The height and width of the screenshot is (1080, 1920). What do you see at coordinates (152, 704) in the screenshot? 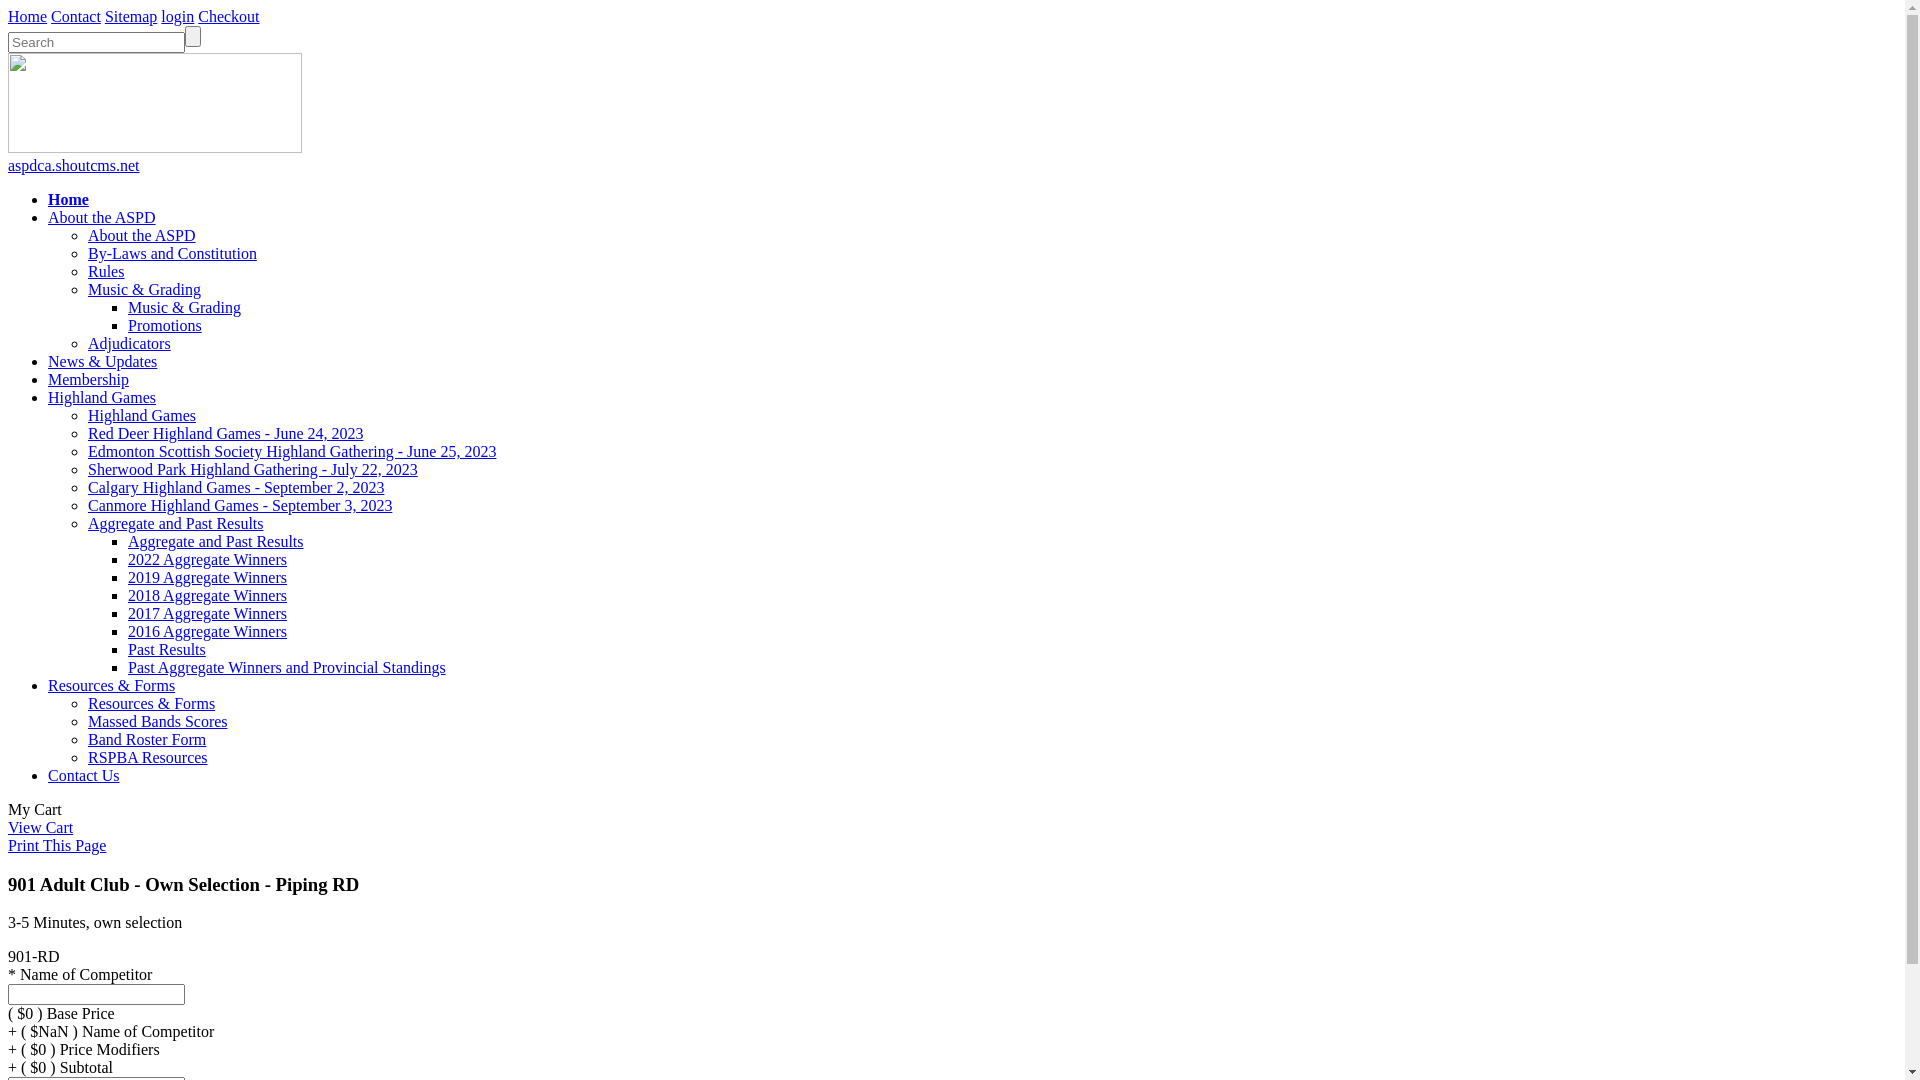
I see `Resources & Forms` at bounding box center [152, 704].